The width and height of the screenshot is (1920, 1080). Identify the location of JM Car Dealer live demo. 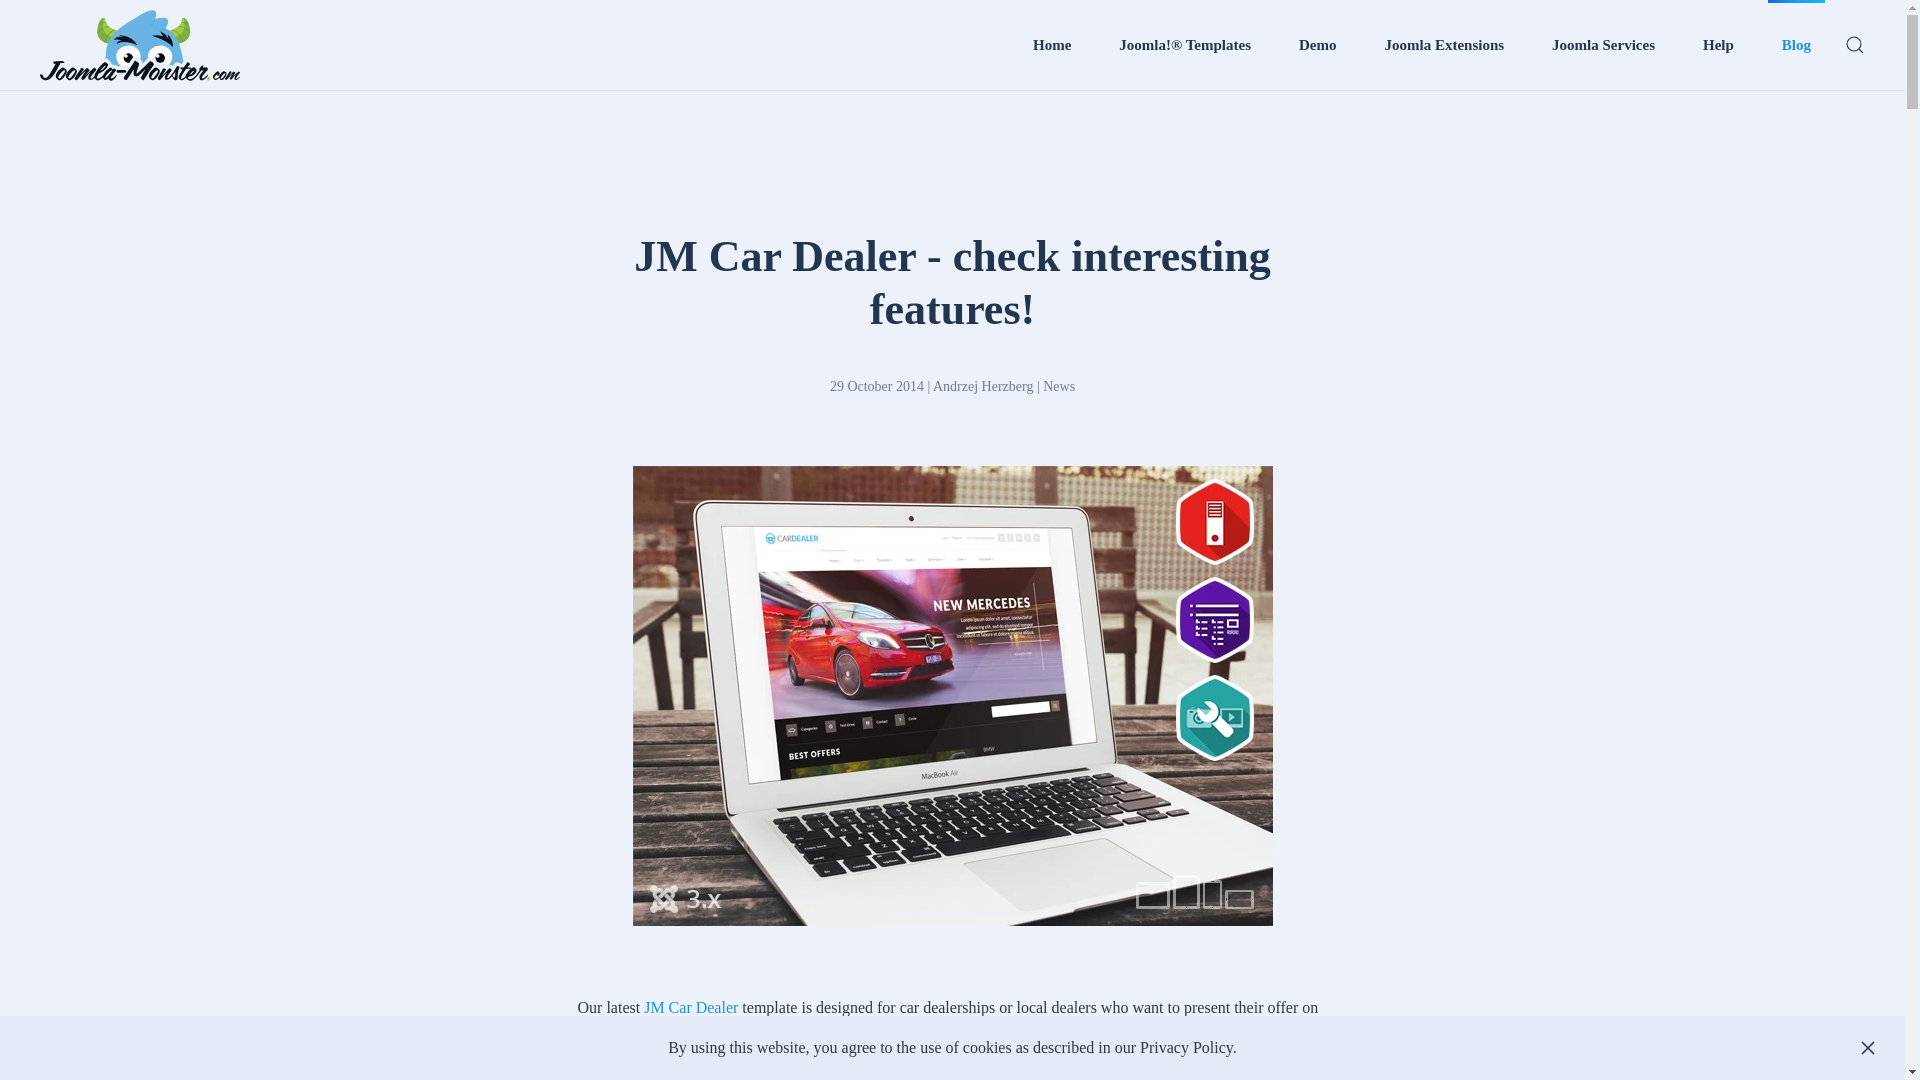
(656, 1074).